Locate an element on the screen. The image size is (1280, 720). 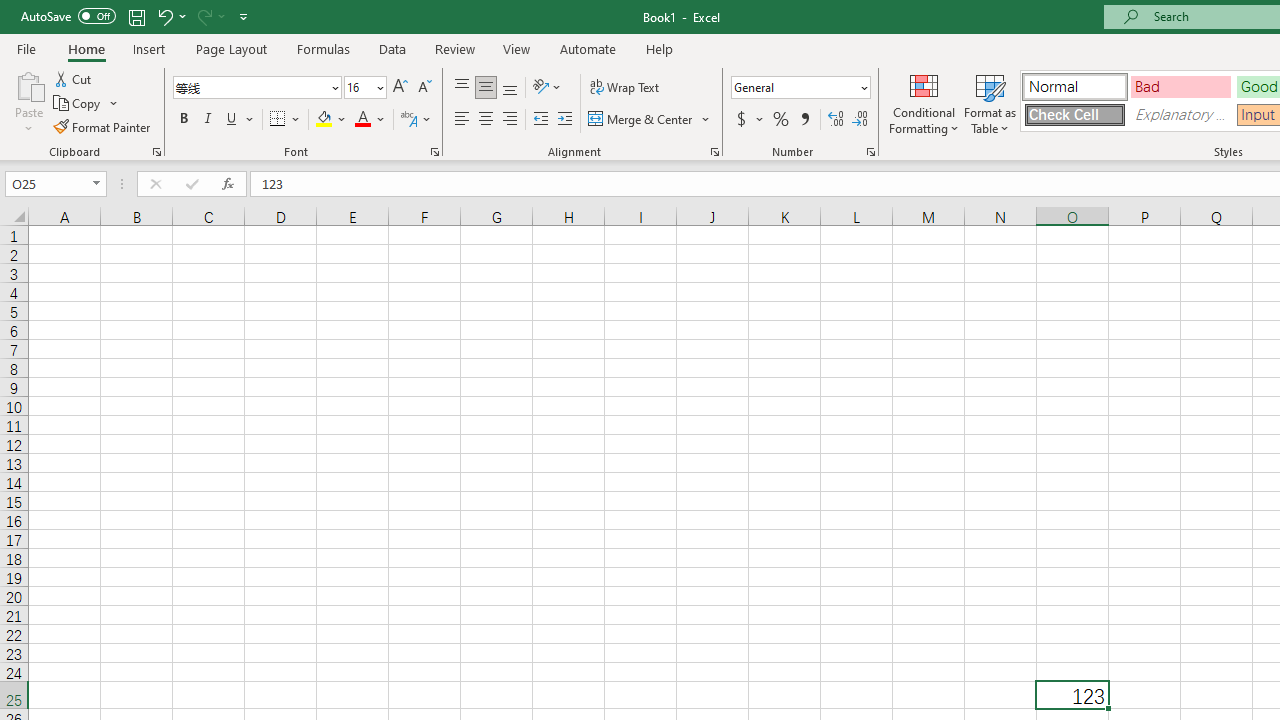
Conditional Formatting is located at coordinates (924, 102).